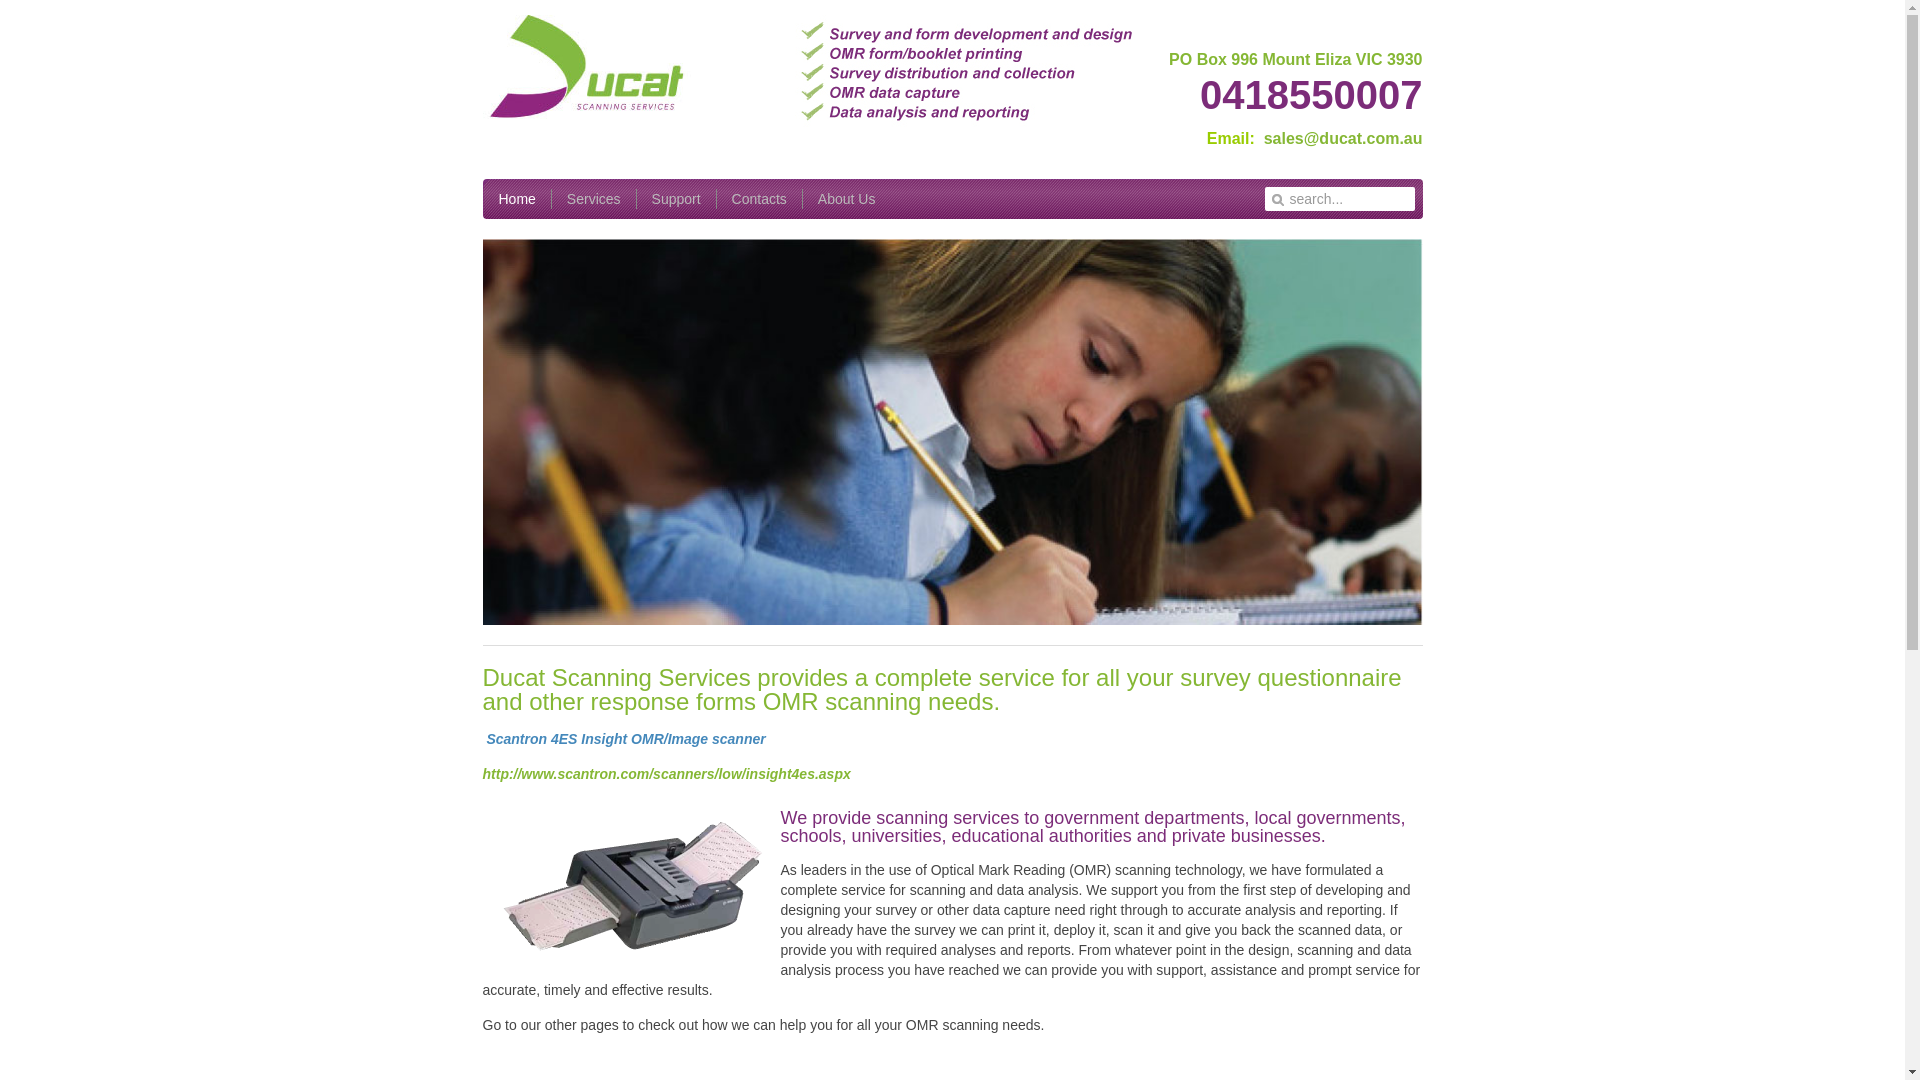  I want to click on Contacts, so click(759, 199).